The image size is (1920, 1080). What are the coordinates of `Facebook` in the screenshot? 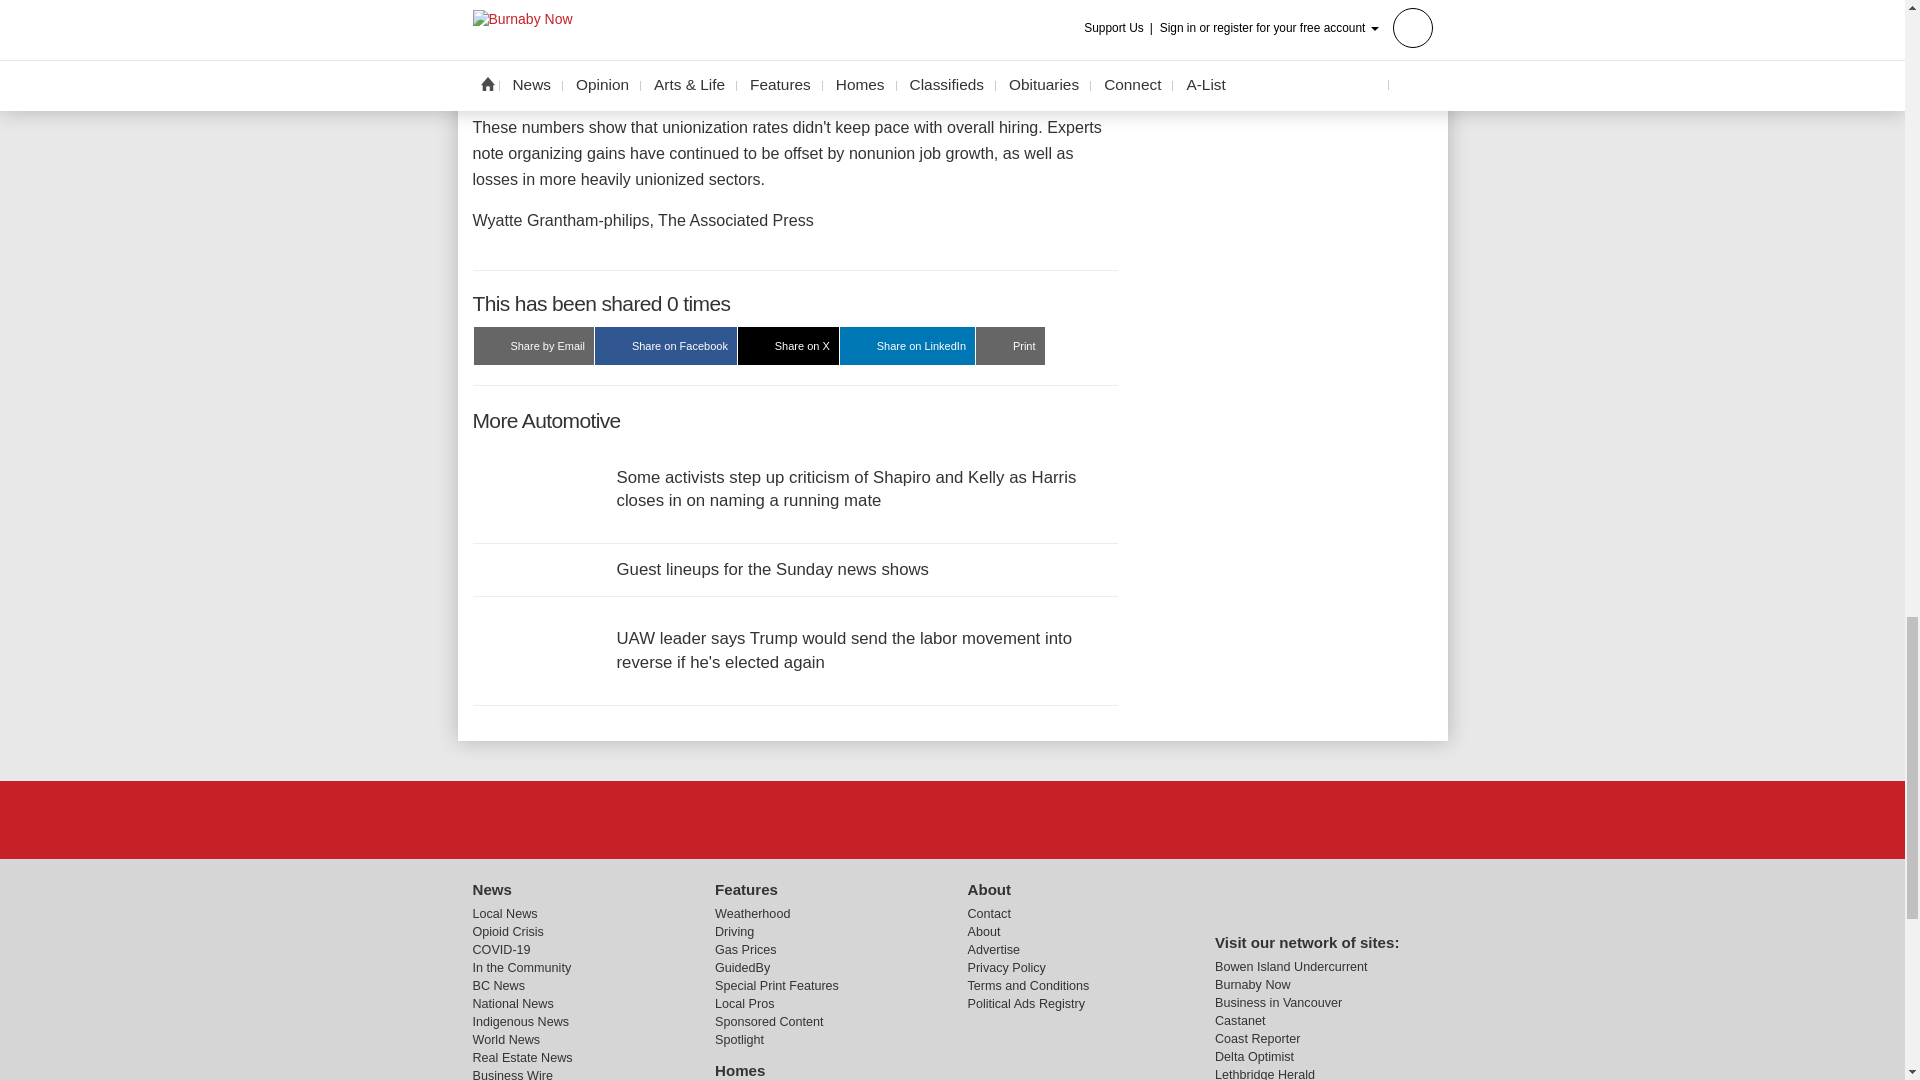 It's located at (901, 820).